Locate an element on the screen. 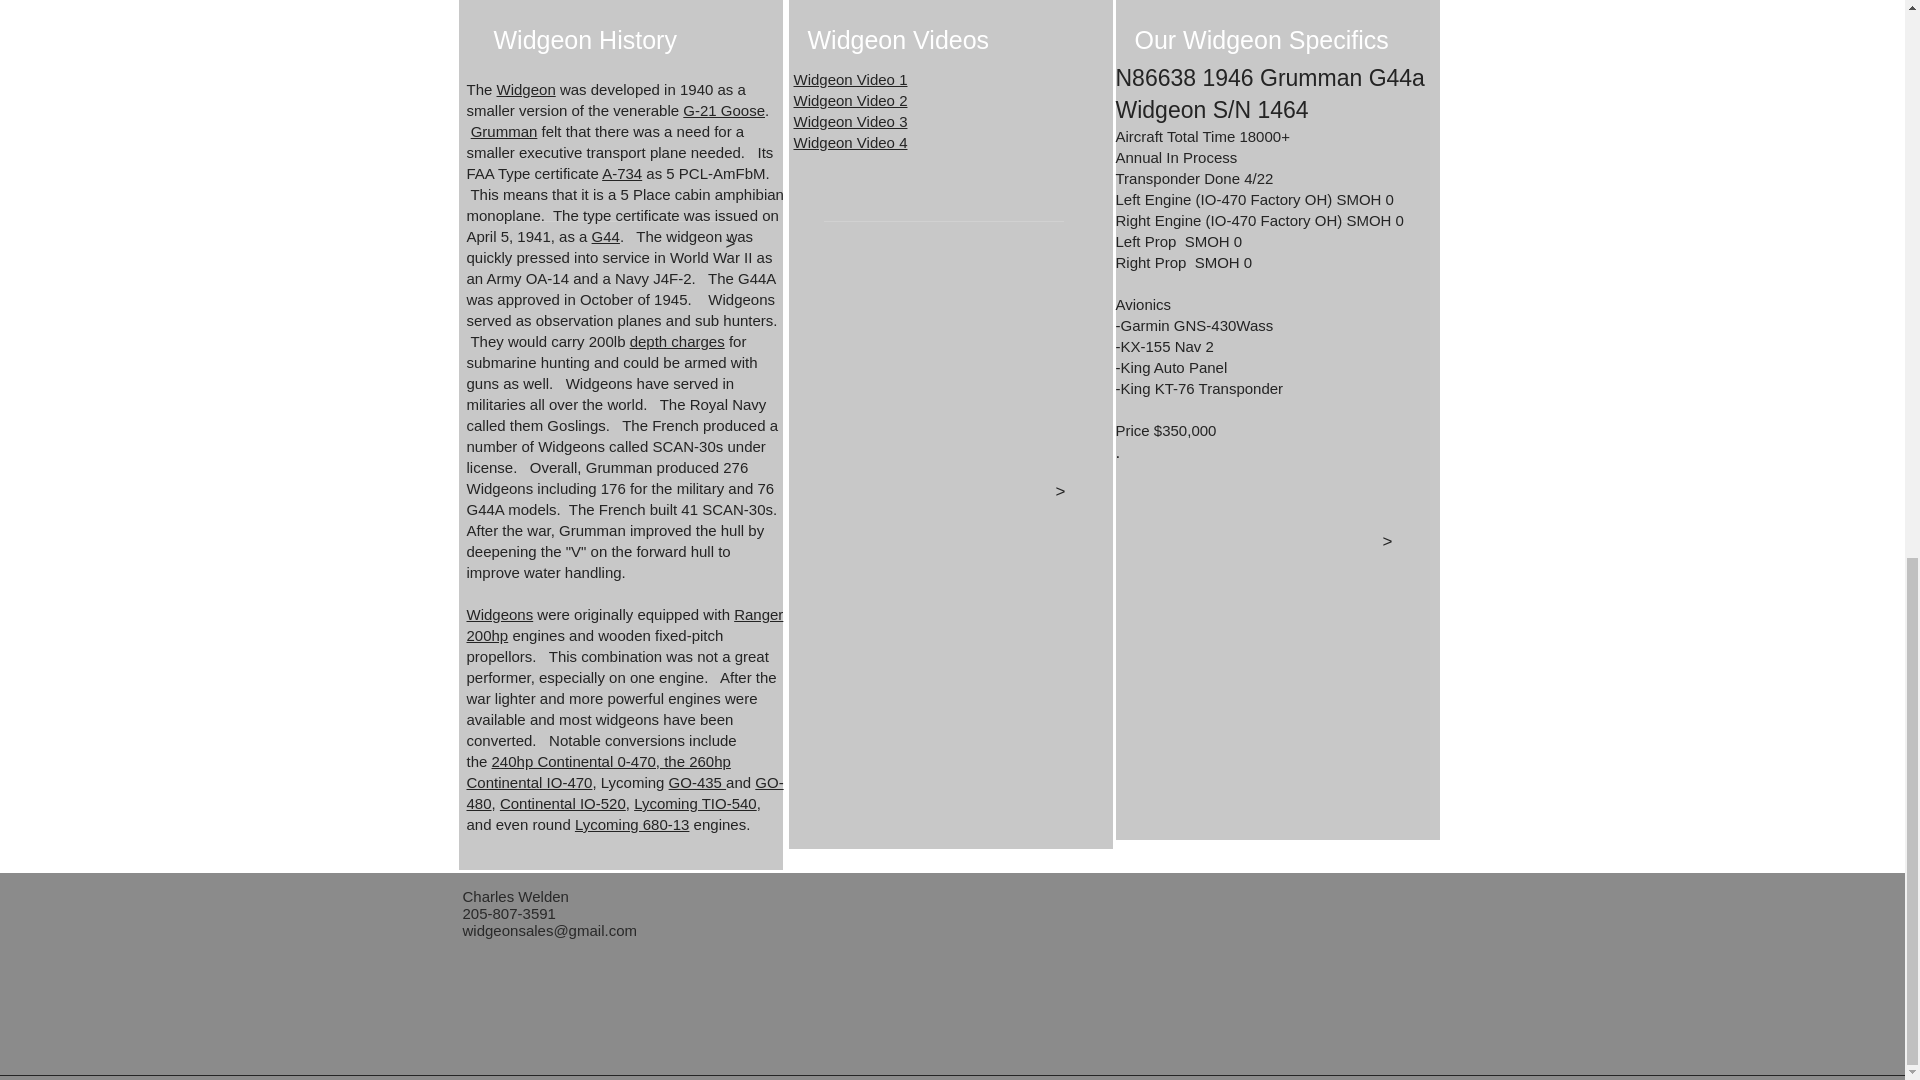 The height and width of the screenshot is (1080, 1920). Widgeon Video 2 is located at coordinates (851, 100).